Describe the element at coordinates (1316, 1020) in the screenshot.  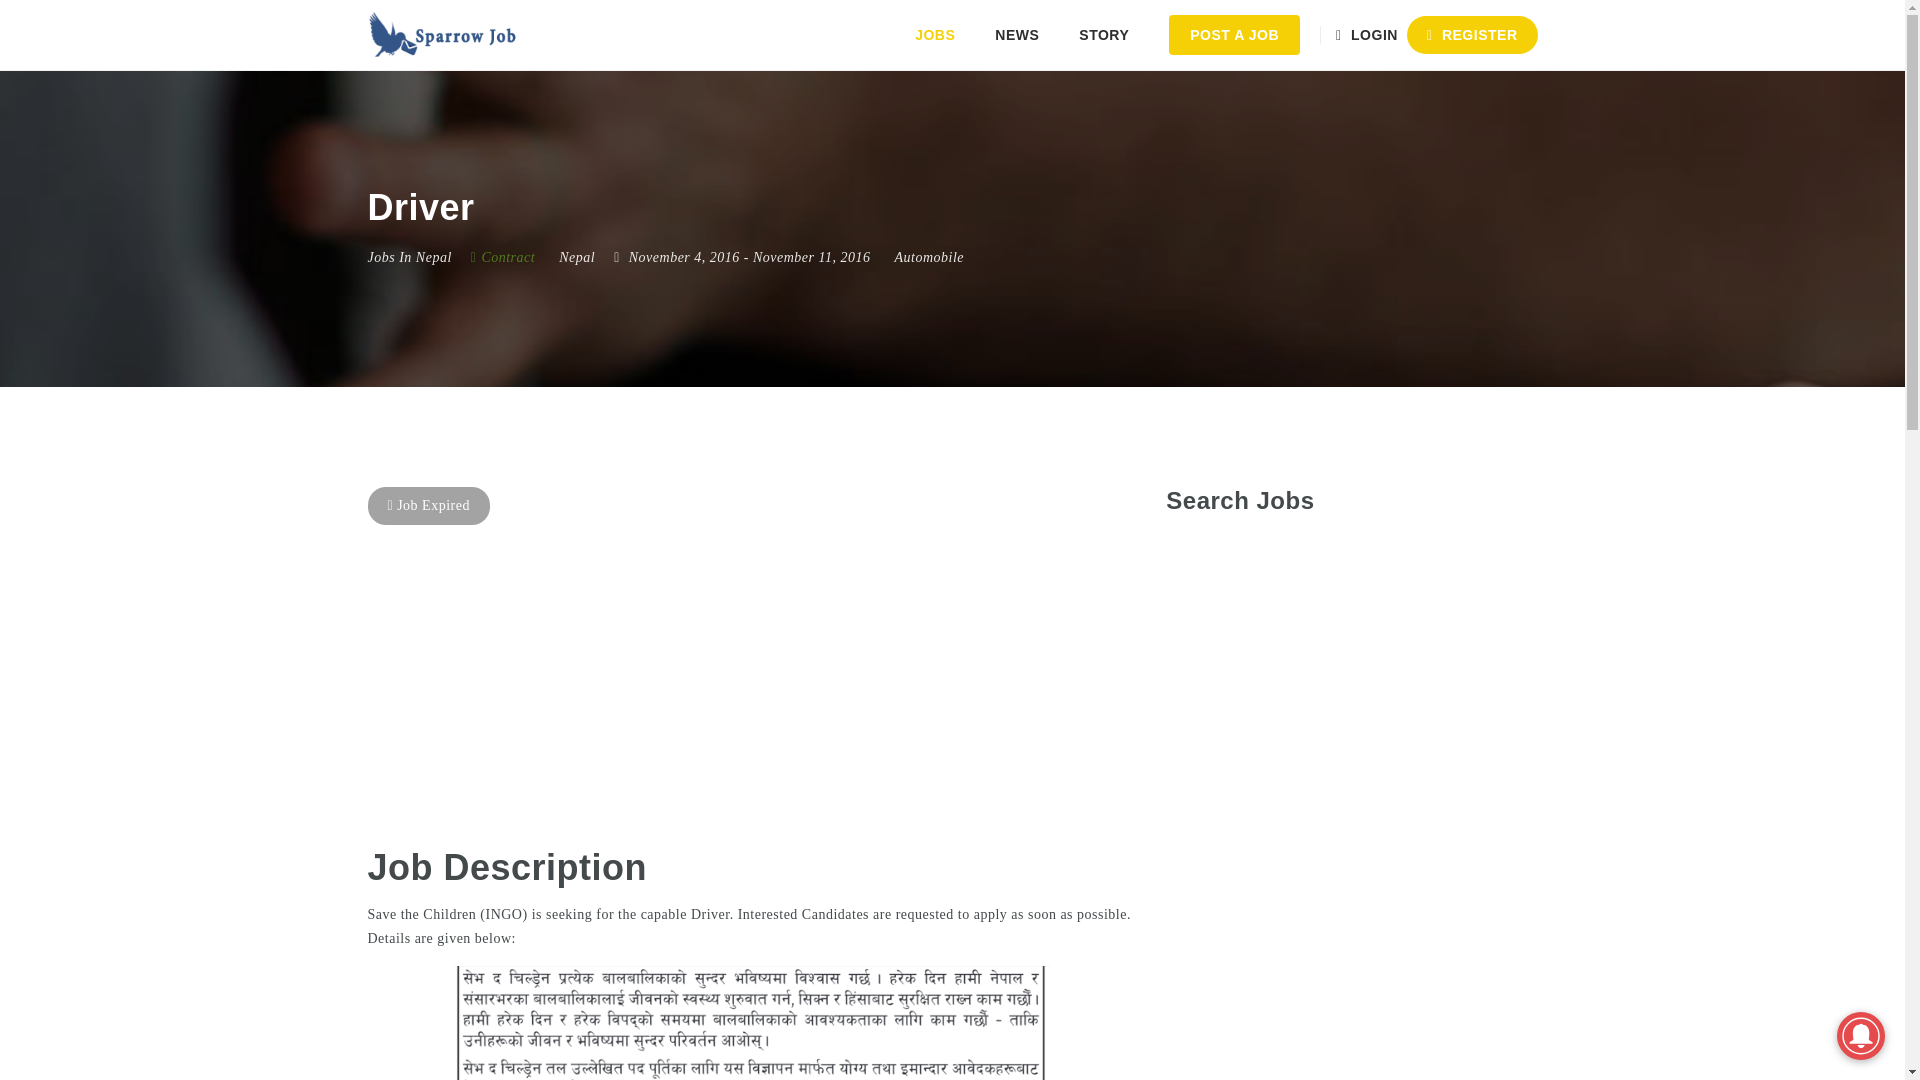
I see `Advertisement` at that location.